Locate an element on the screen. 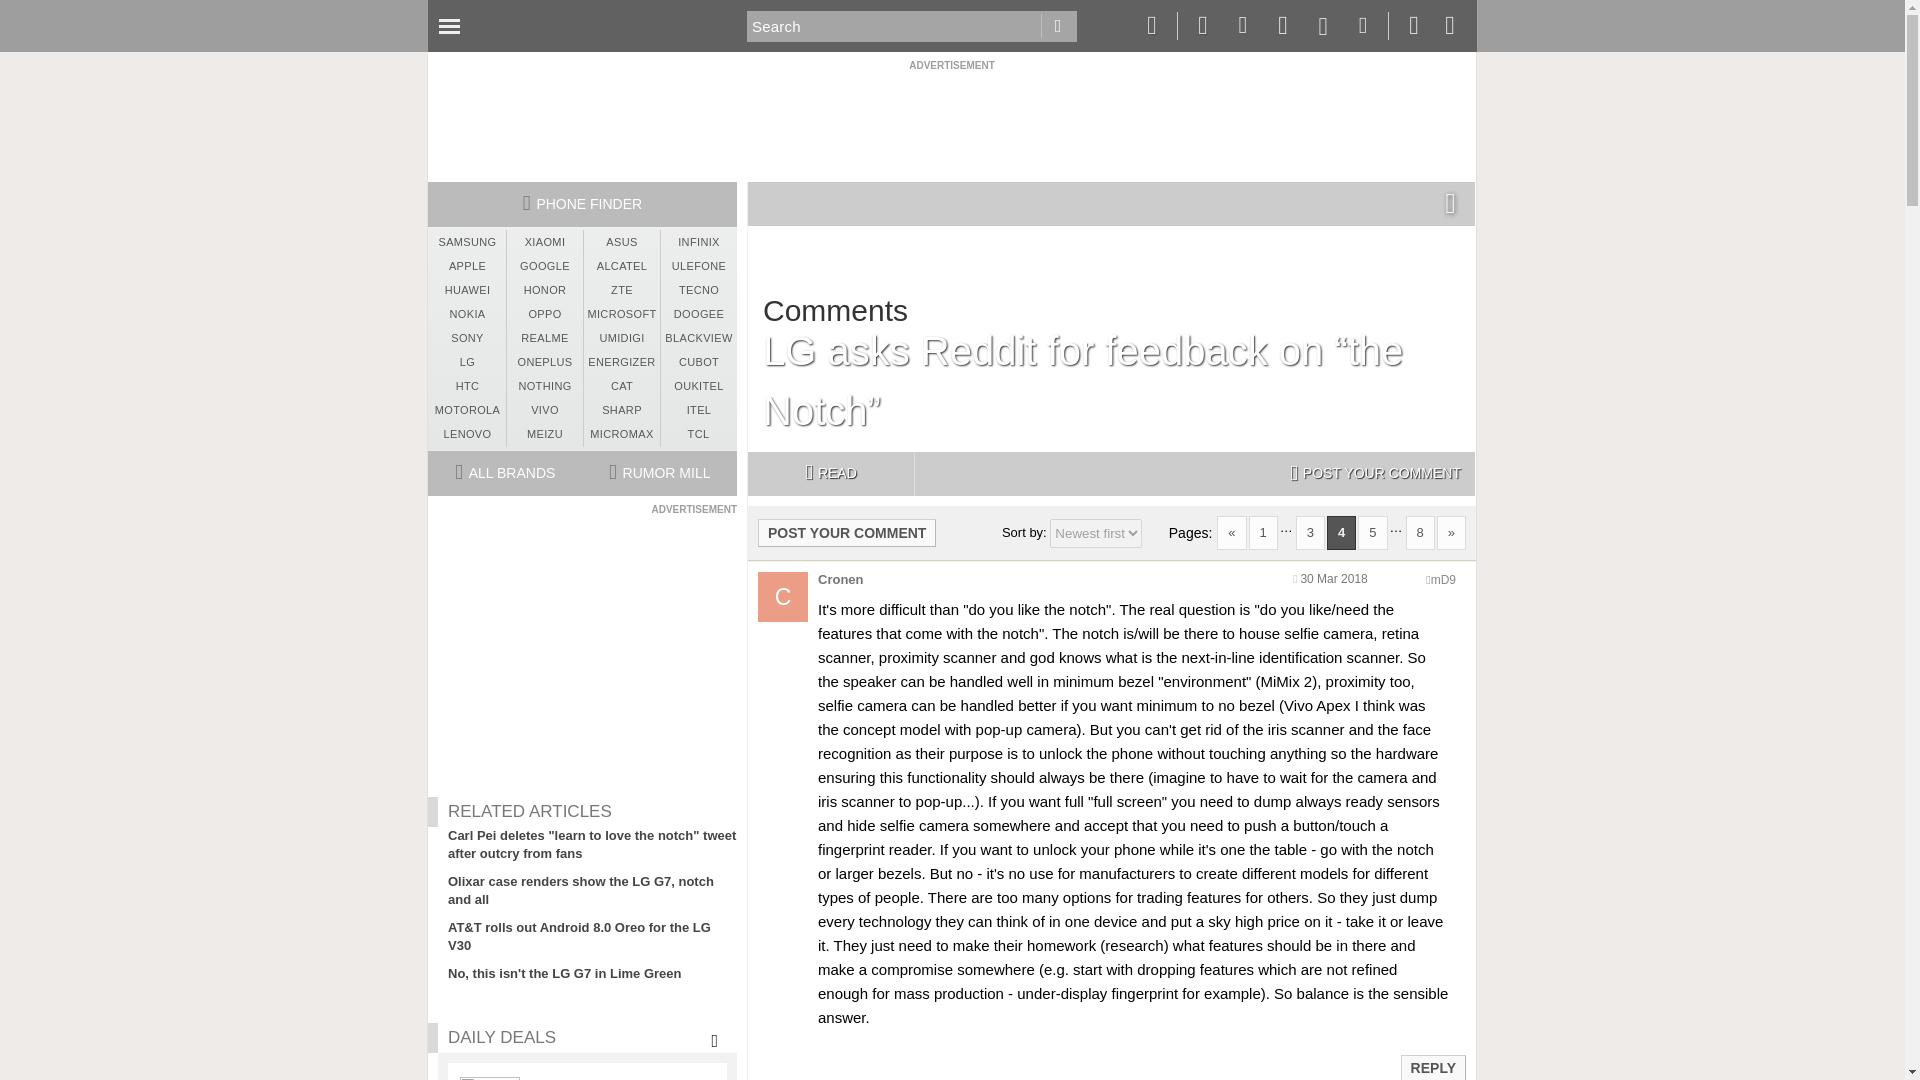 Image resolution: width=1920 pixels, height=1080 pixels. Encoded anonymized location is located at coordinates (1442, 580).